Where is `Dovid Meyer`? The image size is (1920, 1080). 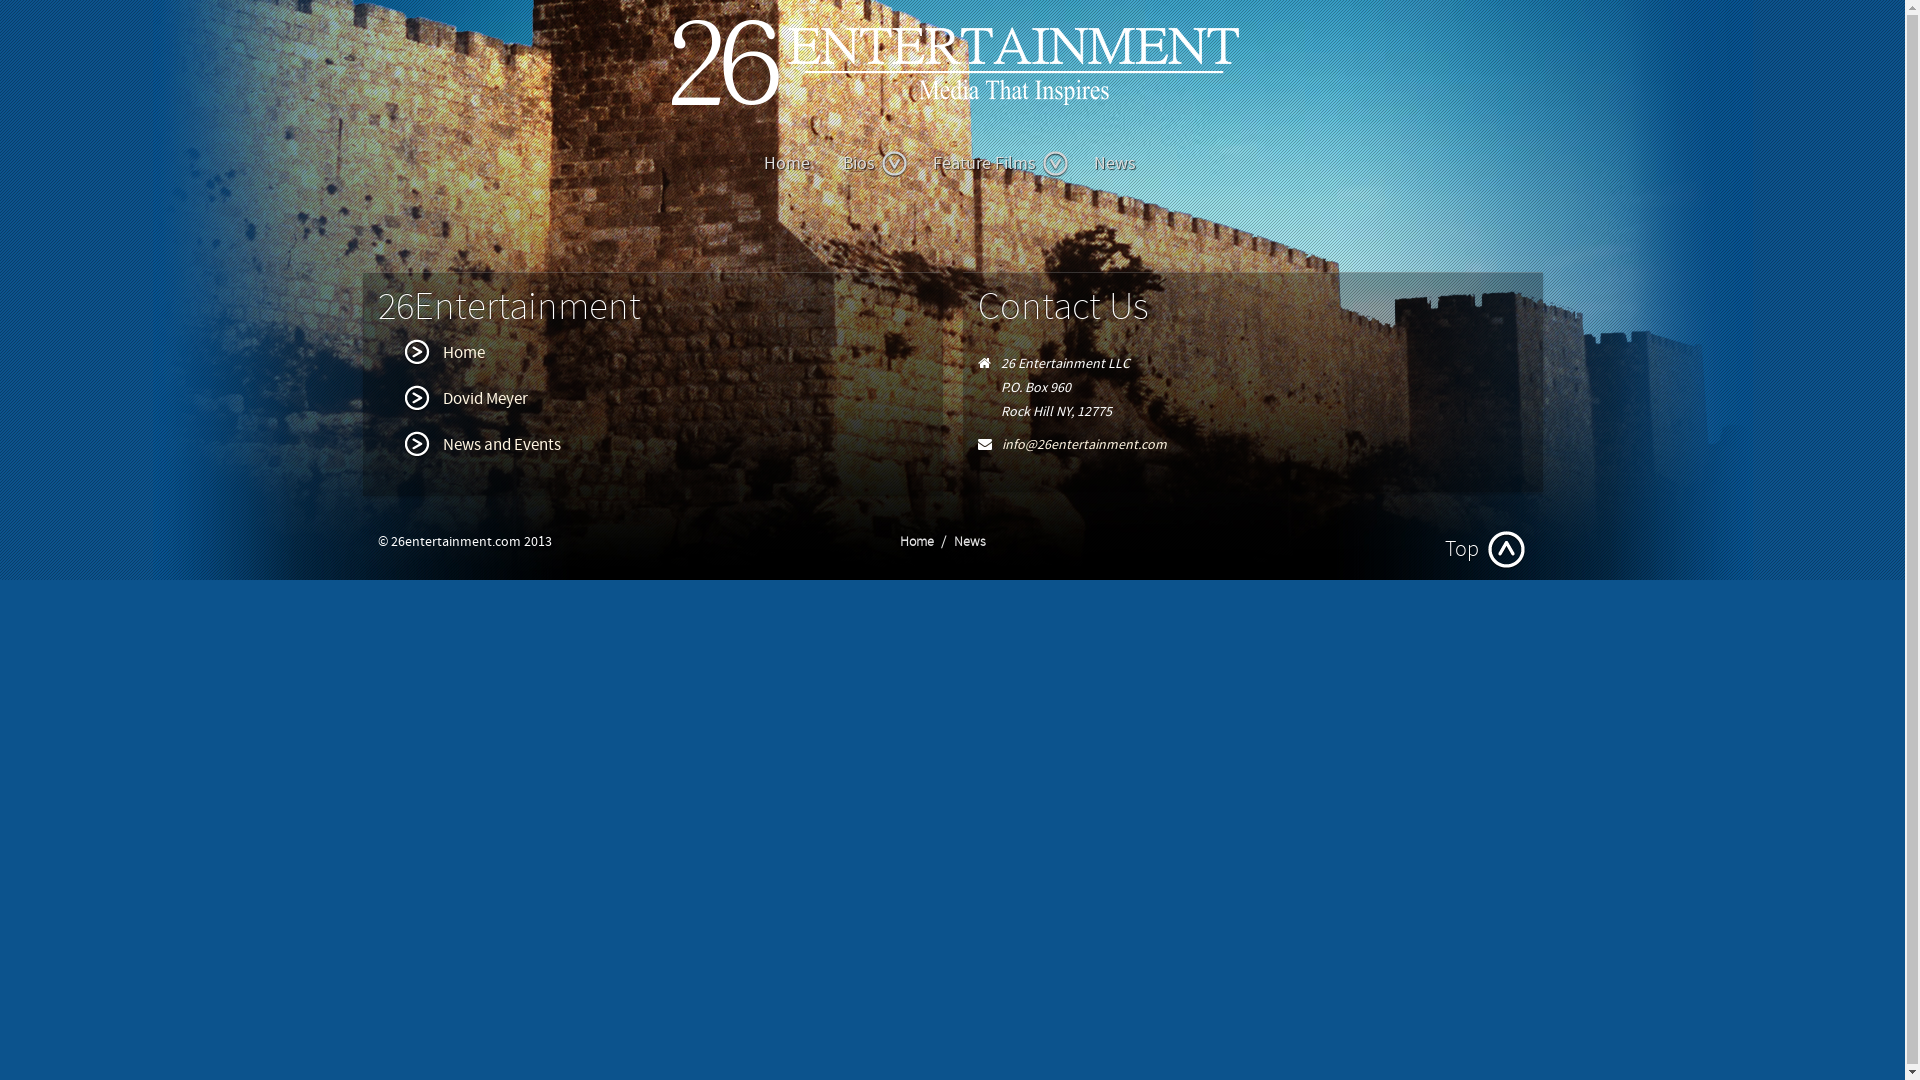
Dovid Meyer is located at coordinates (464, 399).